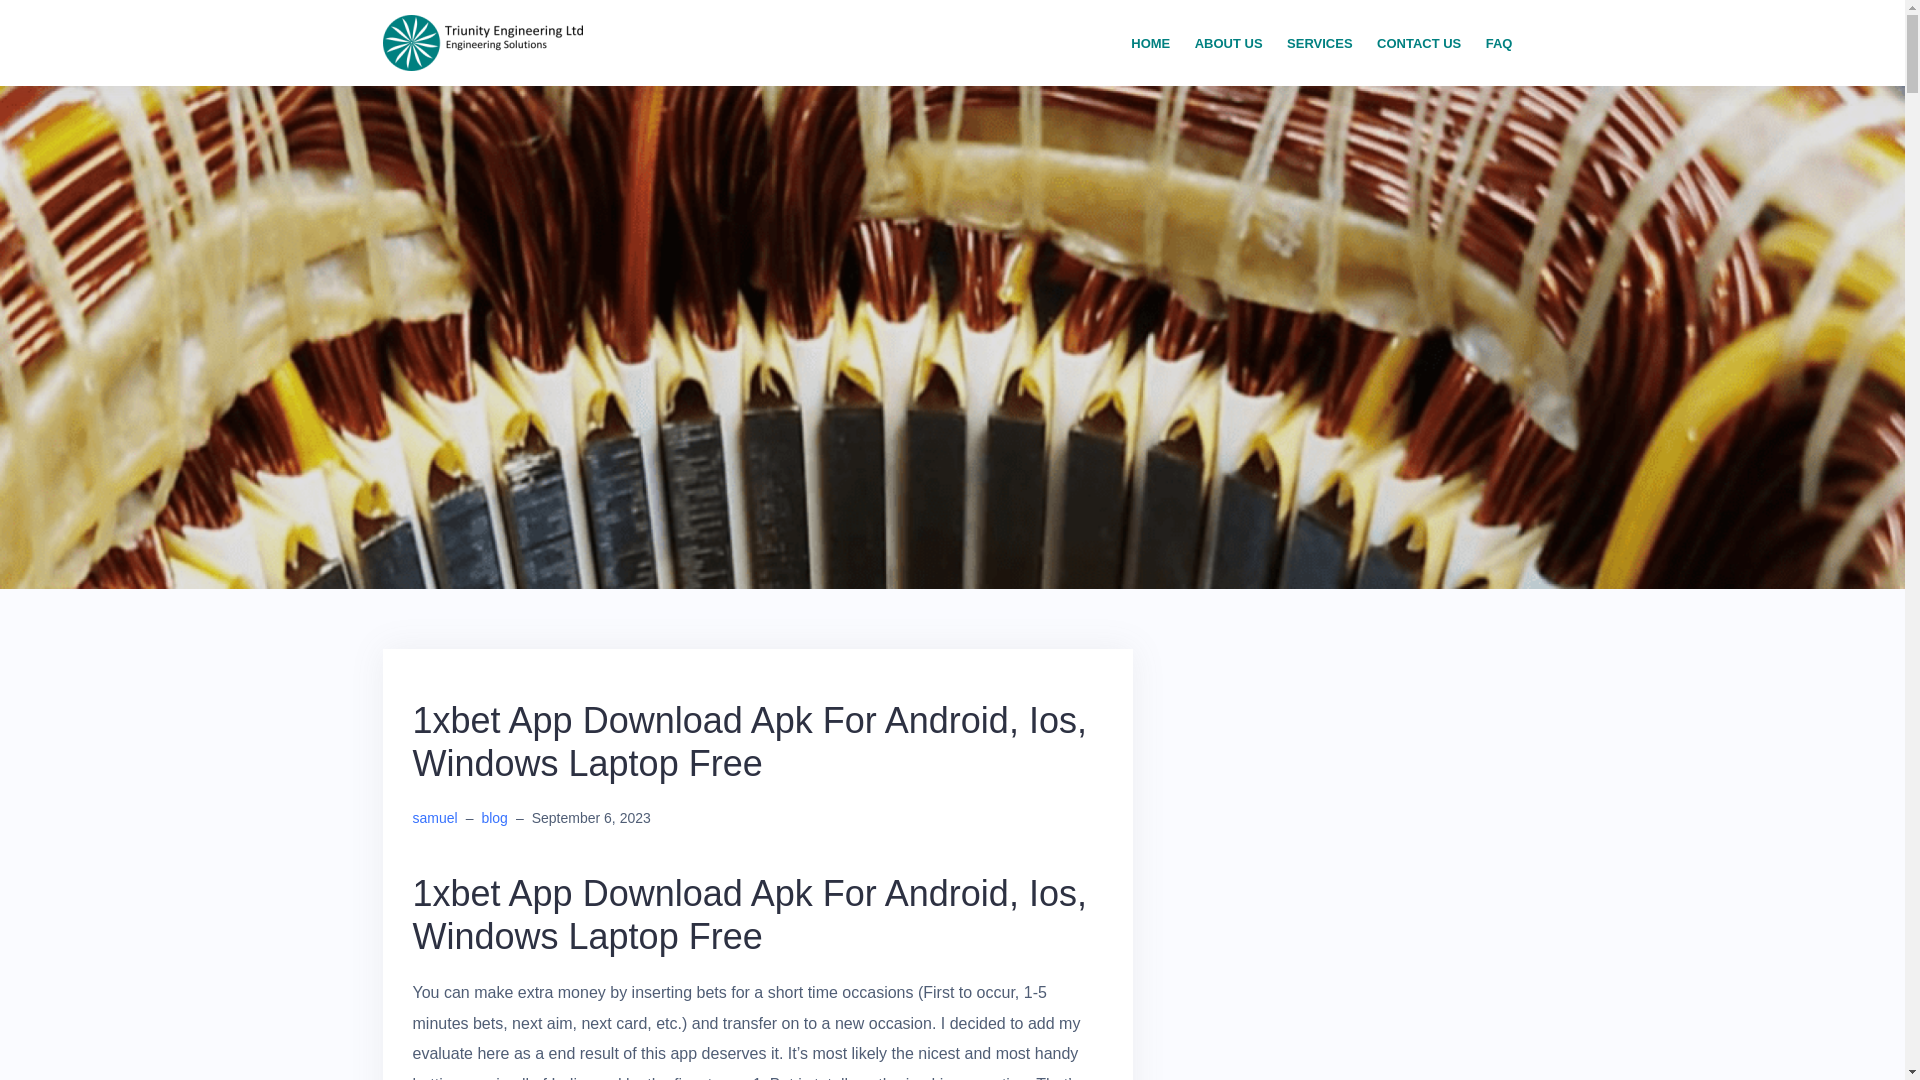  I want to click on CONTACT US, so click(1418, 44).